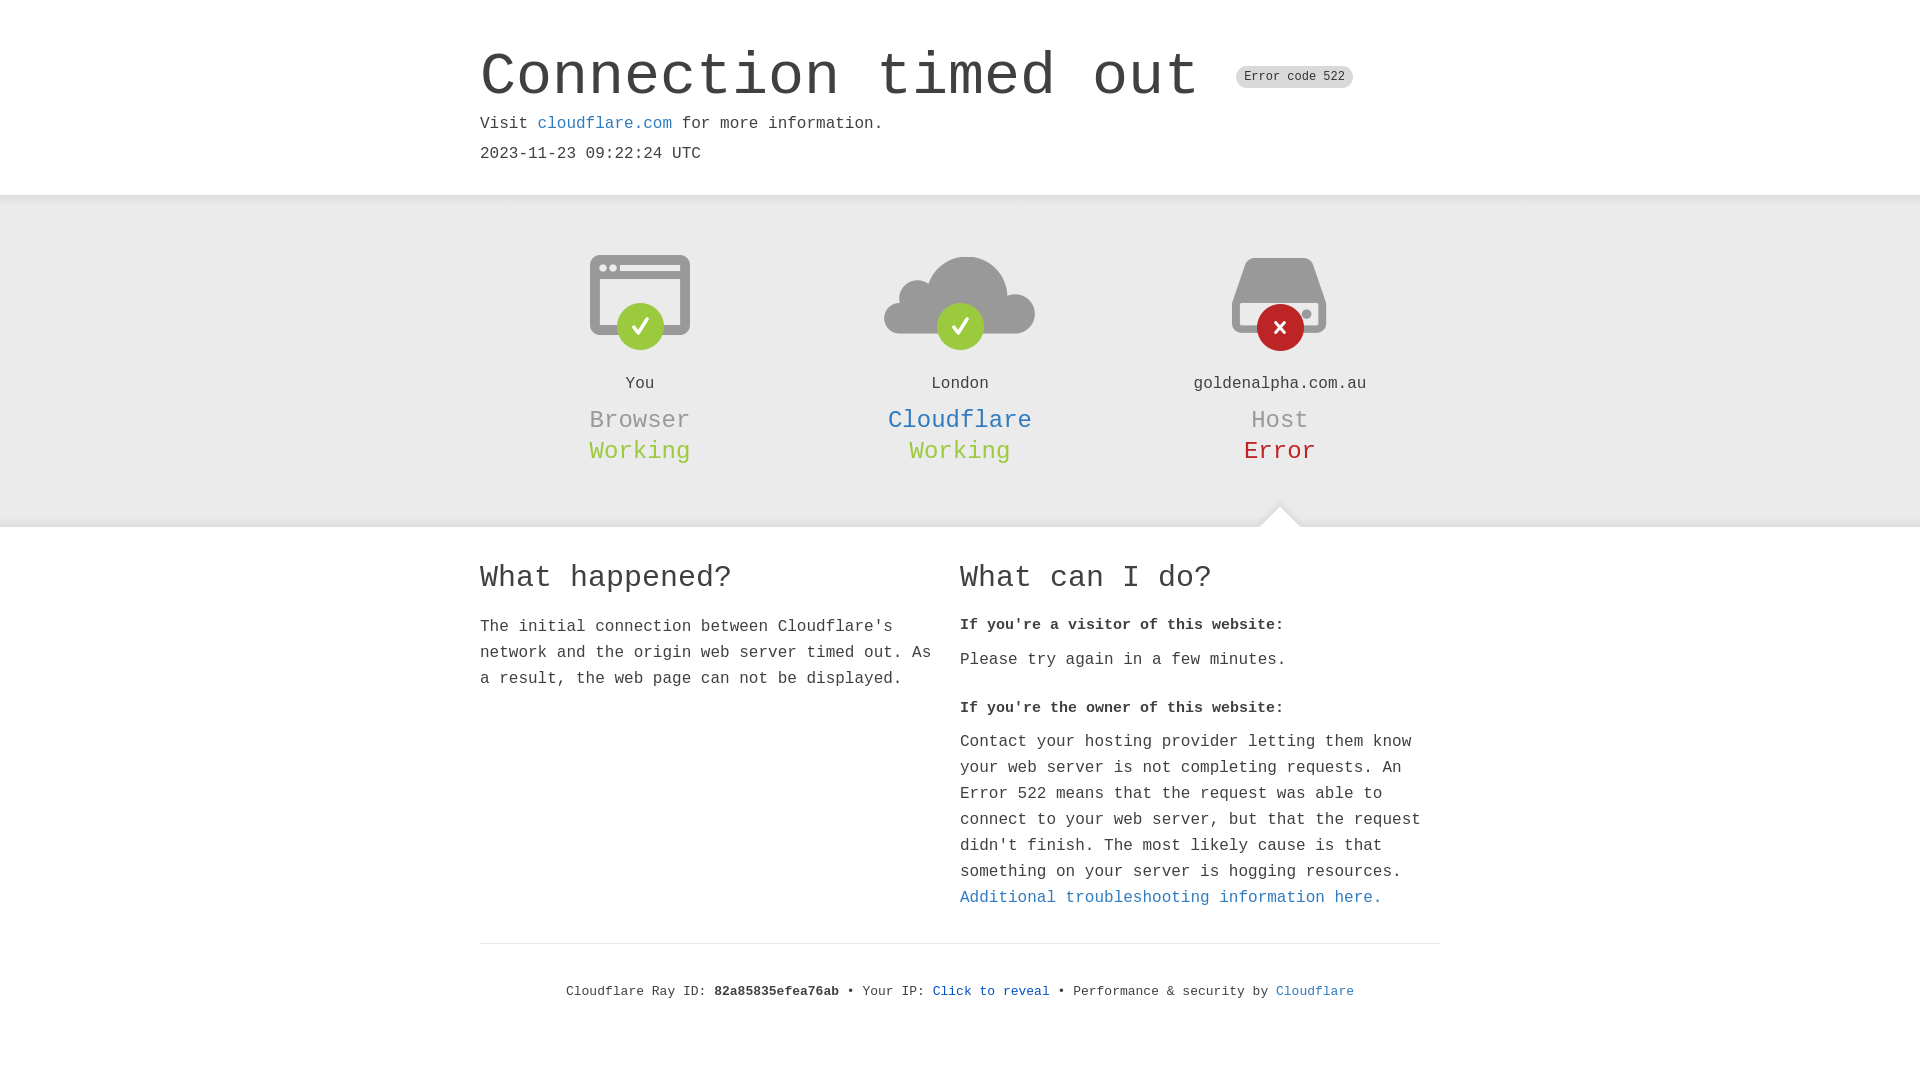 The height and width of the screenshot is (1080, 1920). Describe the element at coordinates (960, 420) in the screenshot. I see `Cloudflare` at that location.